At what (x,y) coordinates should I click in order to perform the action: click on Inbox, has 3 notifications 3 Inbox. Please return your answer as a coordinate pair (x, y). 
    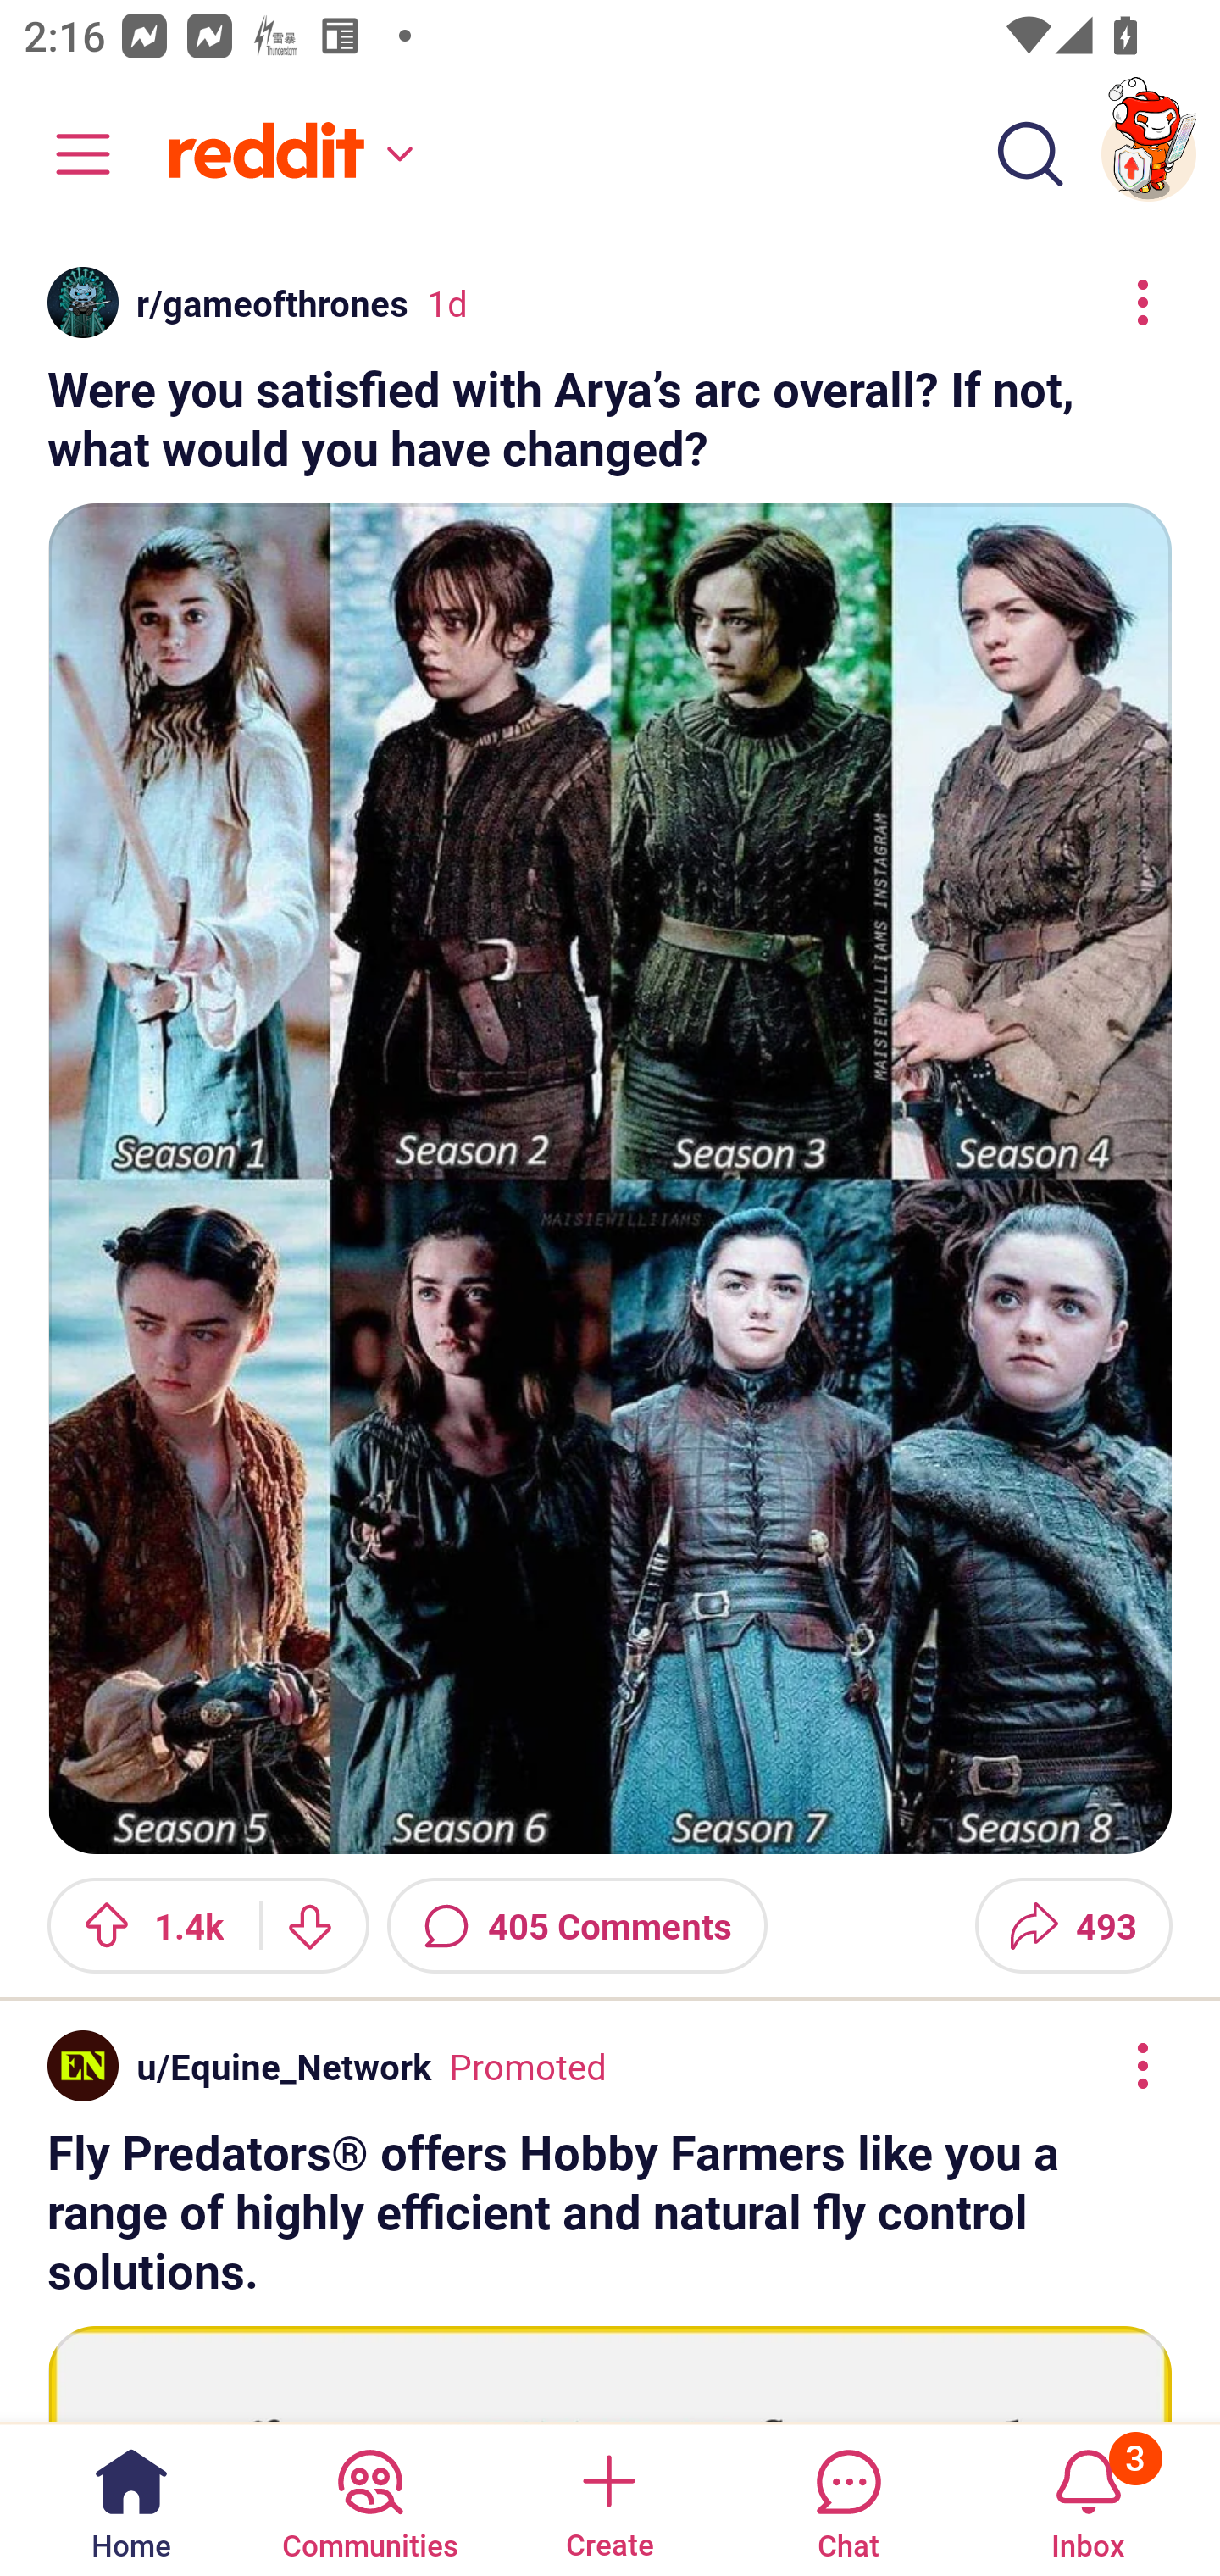
    Looking at the image, I should click on (1088, 2498).